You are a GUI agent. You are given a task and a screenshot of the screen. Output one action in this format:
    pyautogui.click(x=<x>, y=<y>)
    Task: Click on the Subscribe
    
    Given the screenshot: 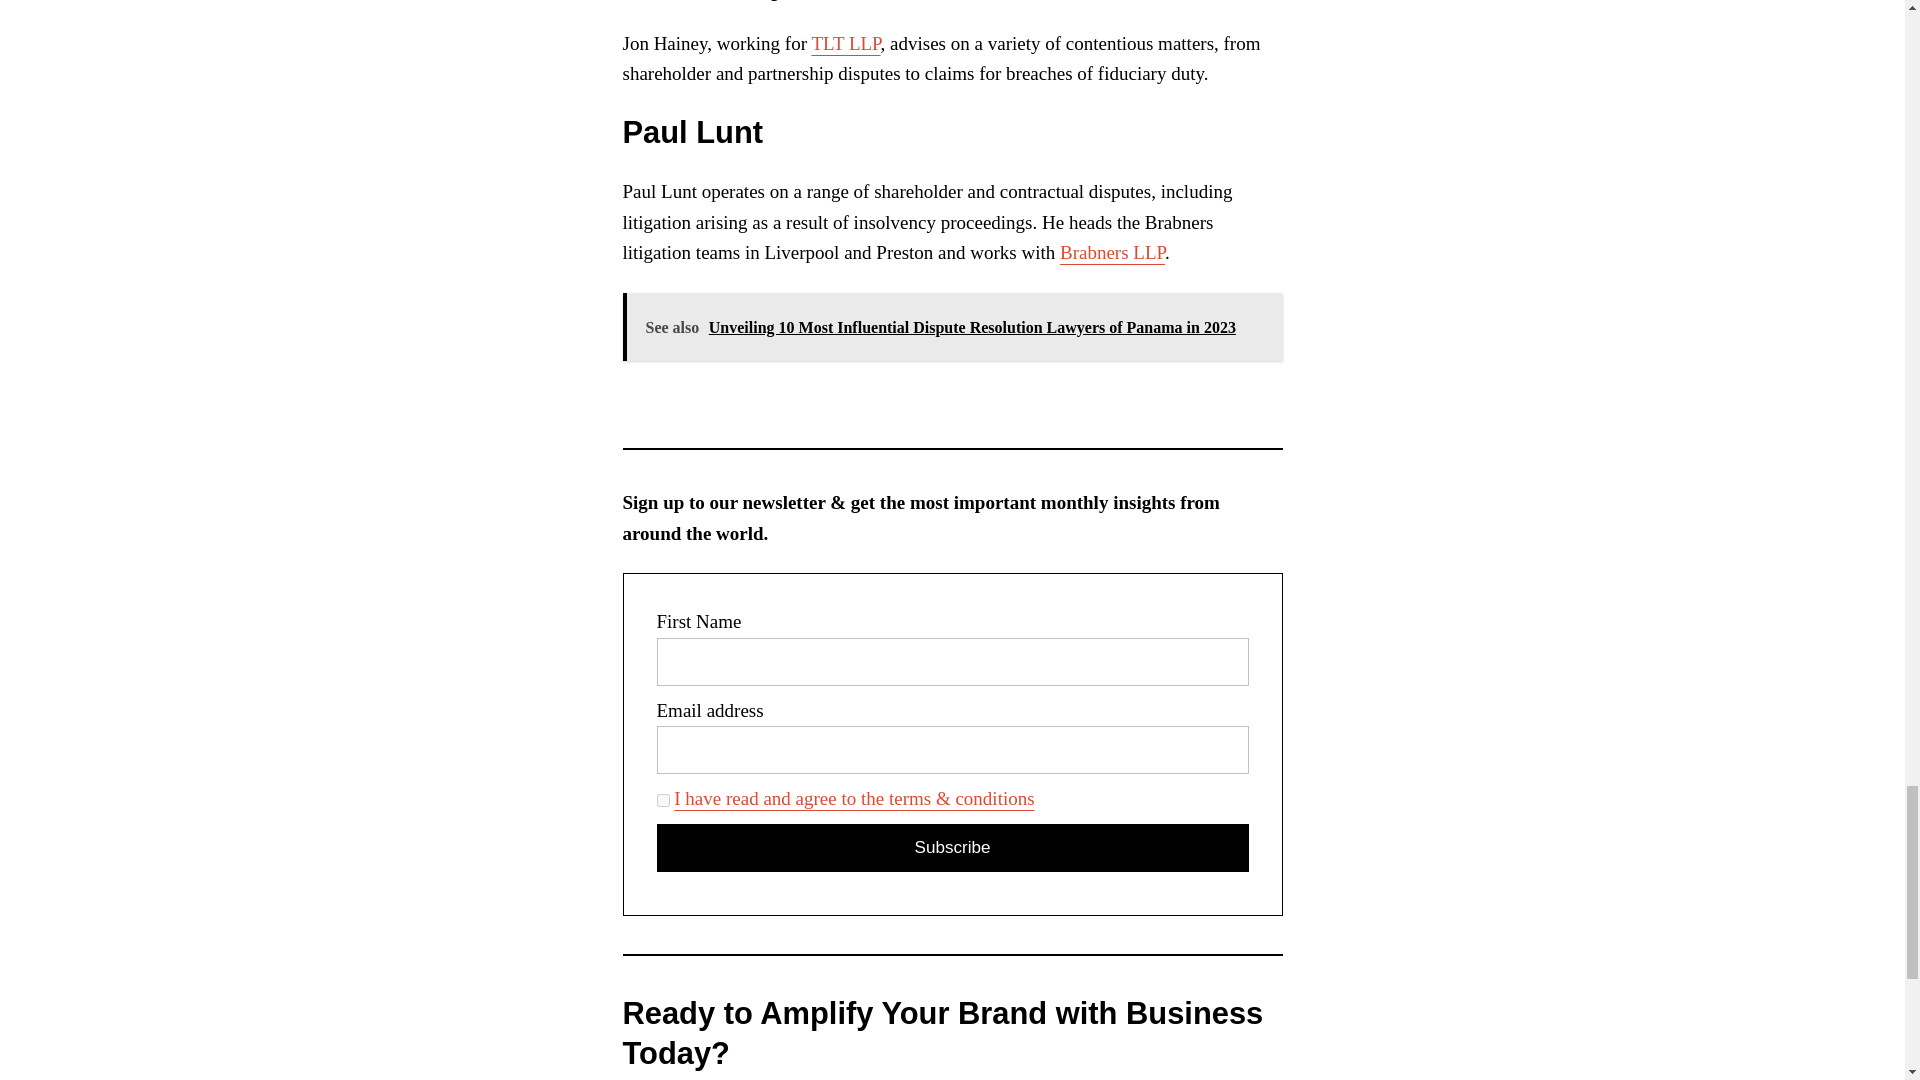 What is the action you would take?
    pyautogui.click(x=952, y=848)
    